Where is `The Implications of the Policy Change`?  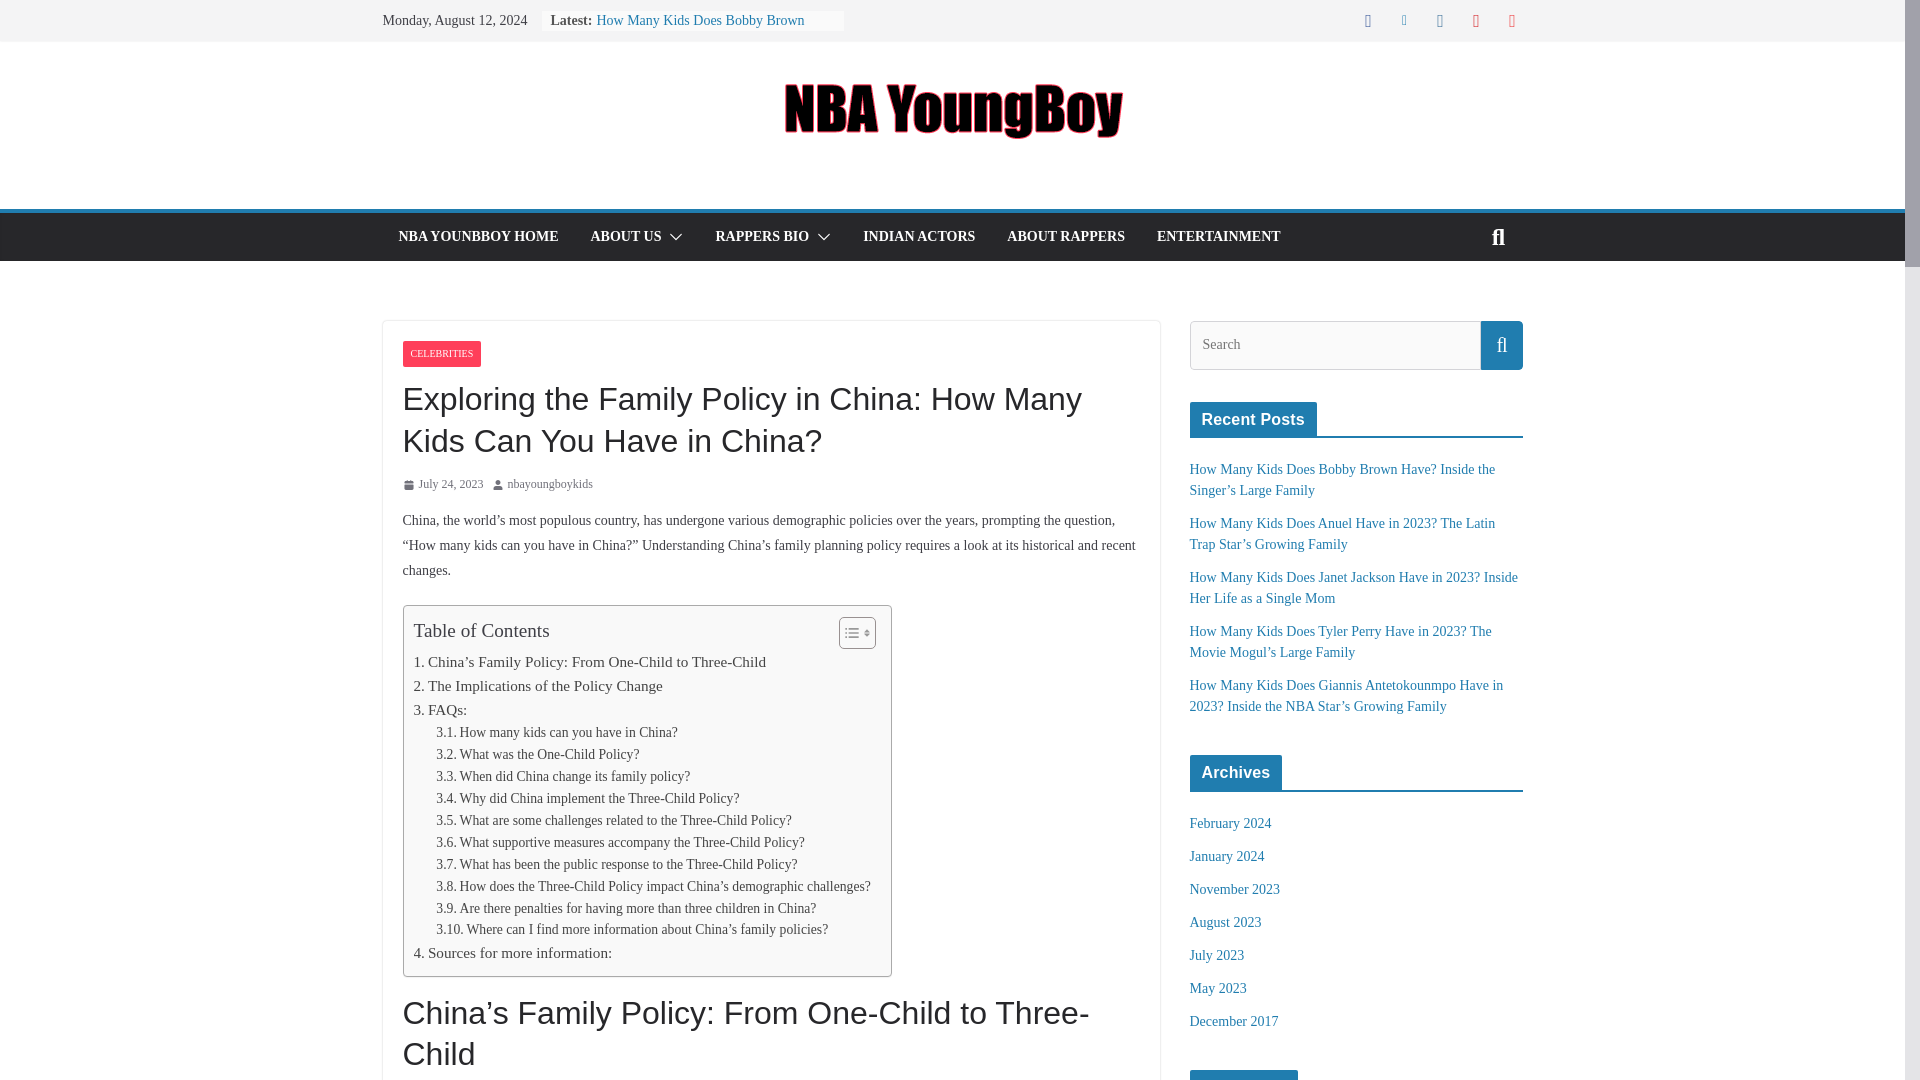
The Implications of the Policy Change is located at coordinates (538, 685).